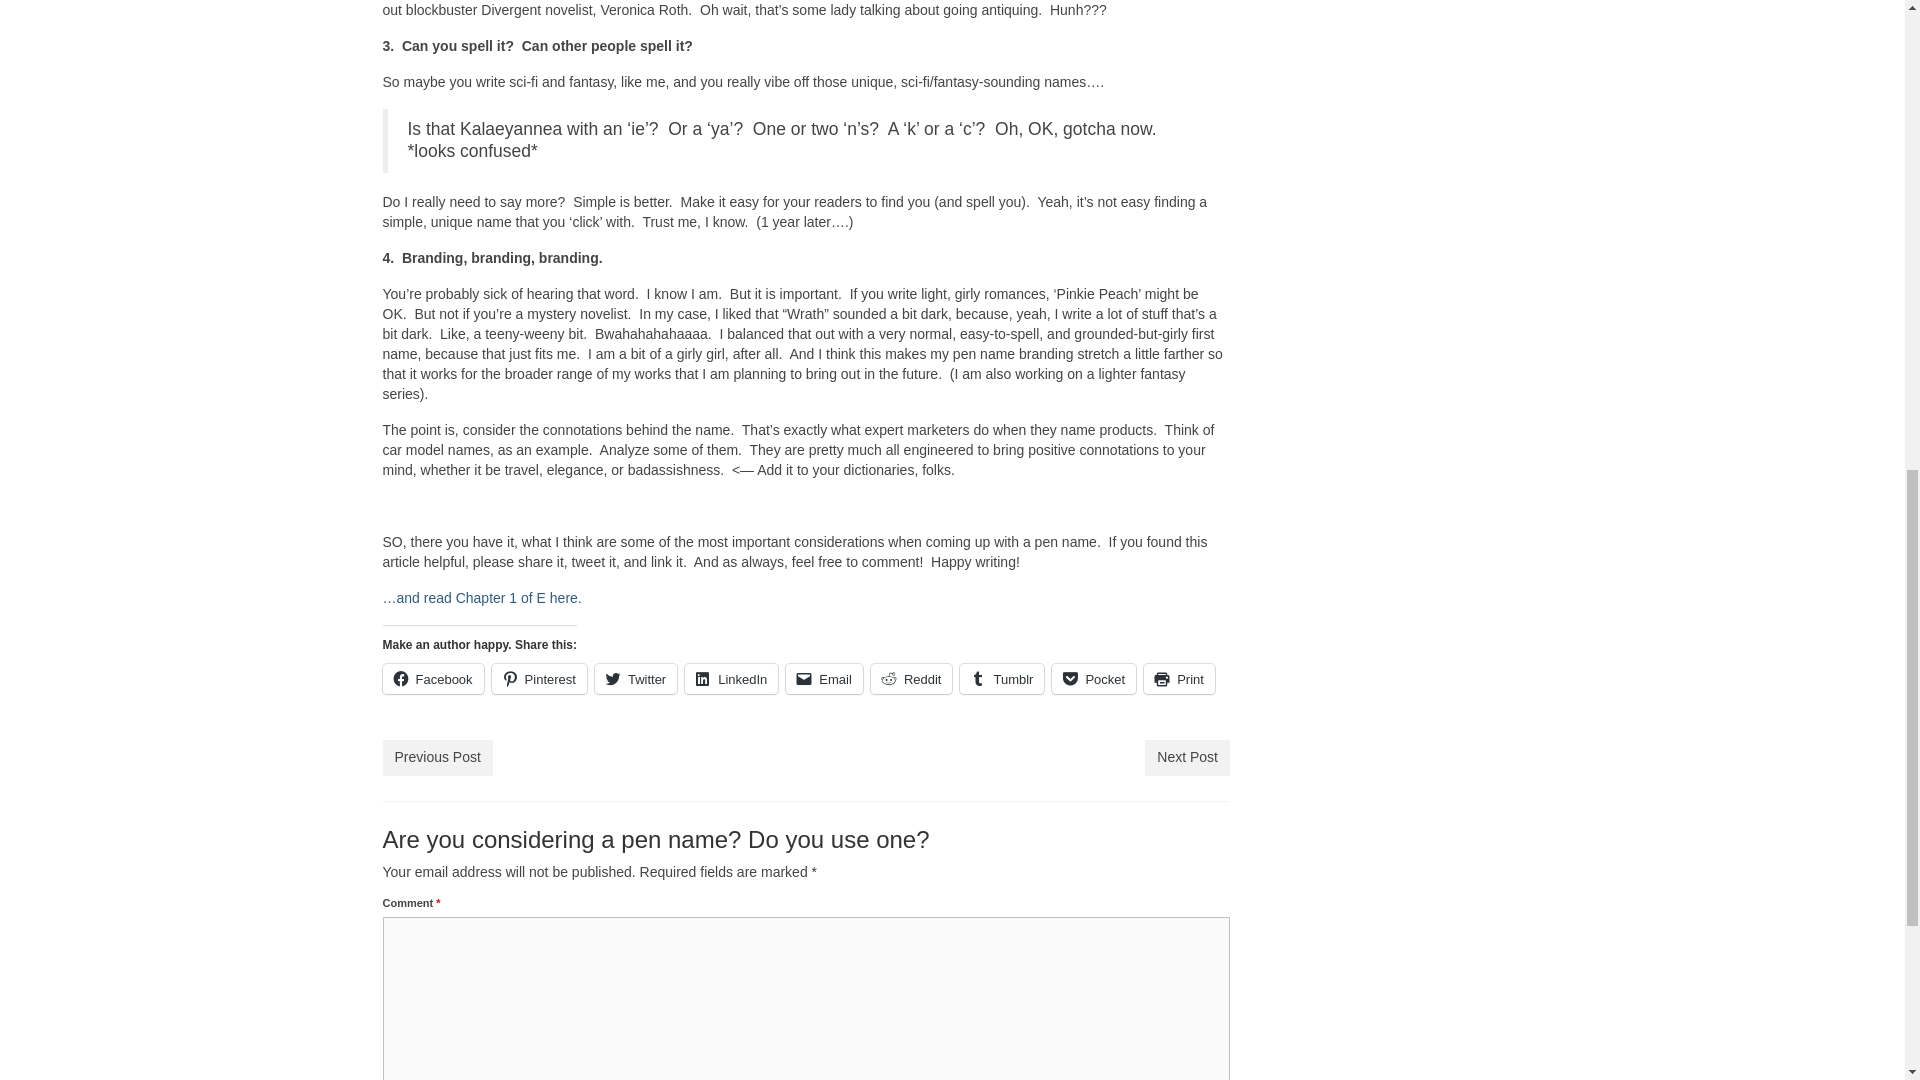  I want to click on Previous Post, so click(436, 758).